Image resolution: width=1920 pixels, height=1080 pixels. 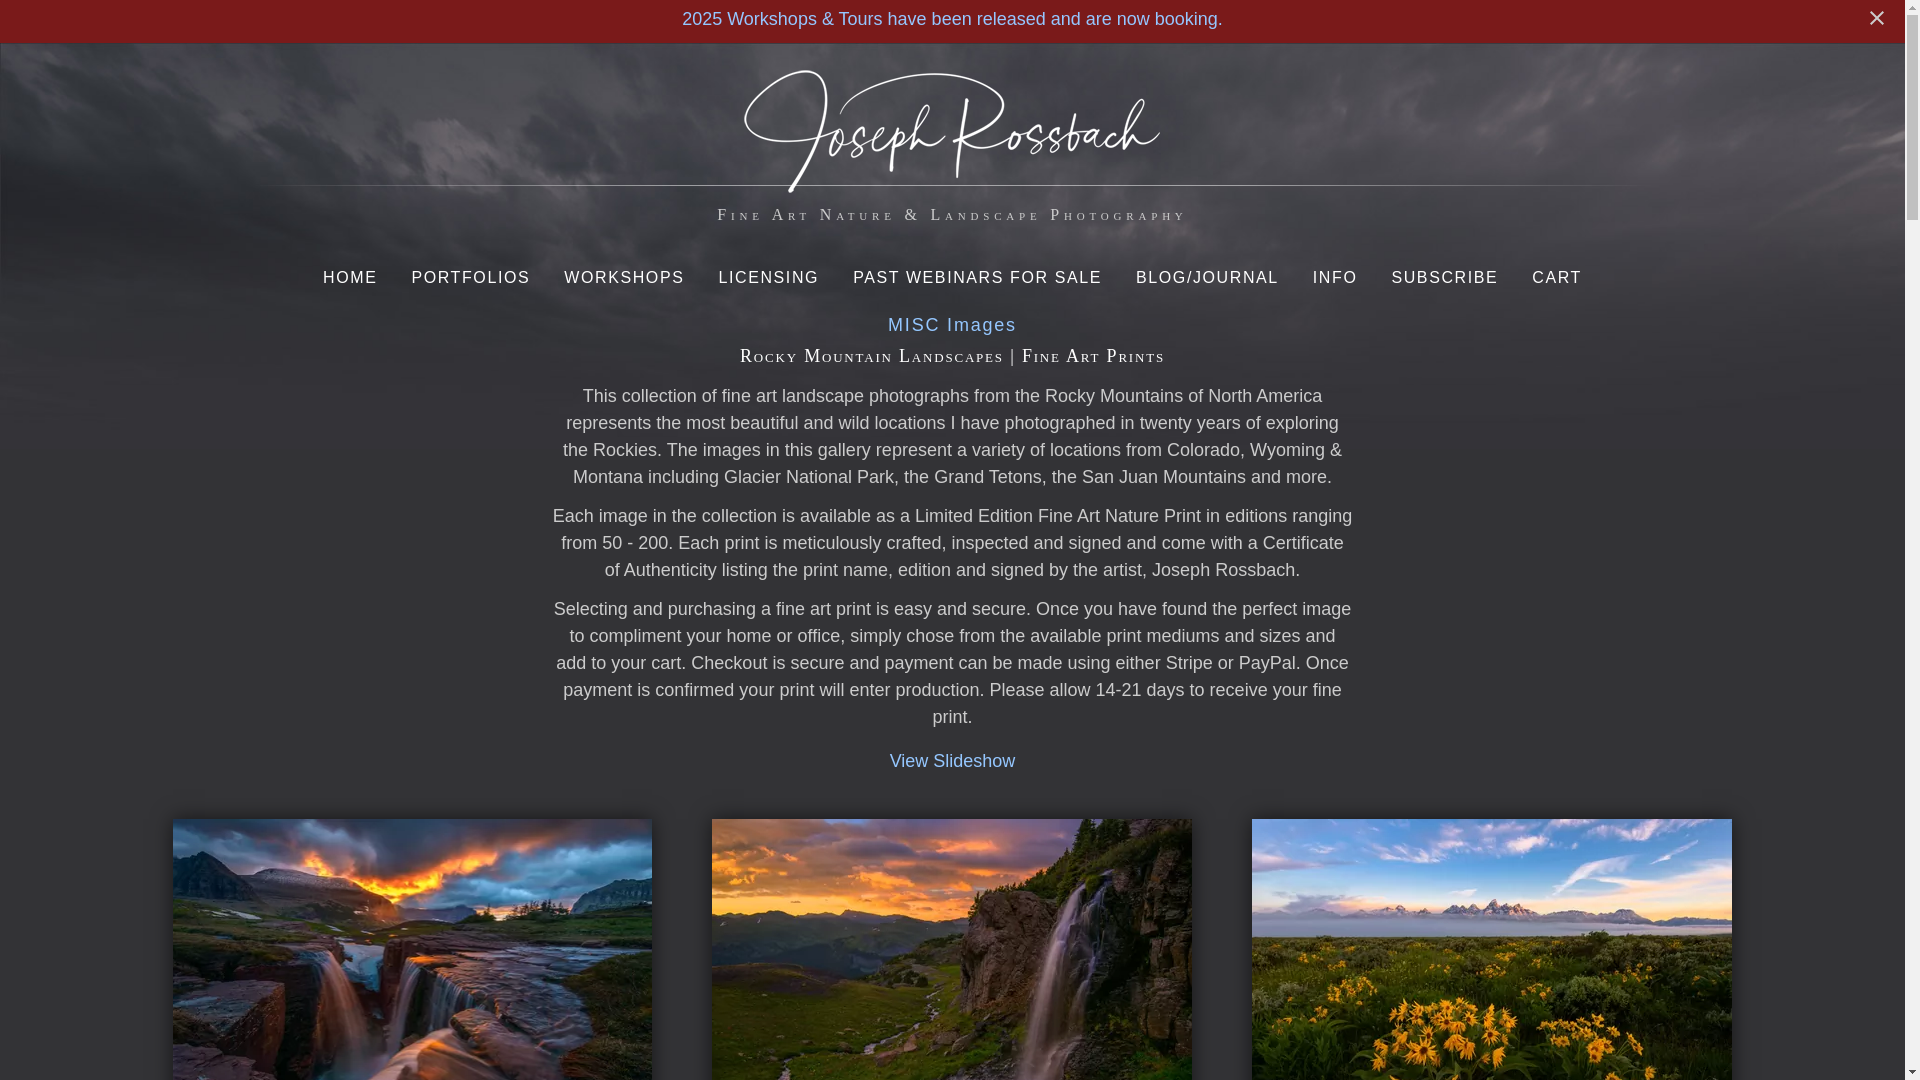 I want to click on SUBSCRIBE, so click(x=1444, y=270).